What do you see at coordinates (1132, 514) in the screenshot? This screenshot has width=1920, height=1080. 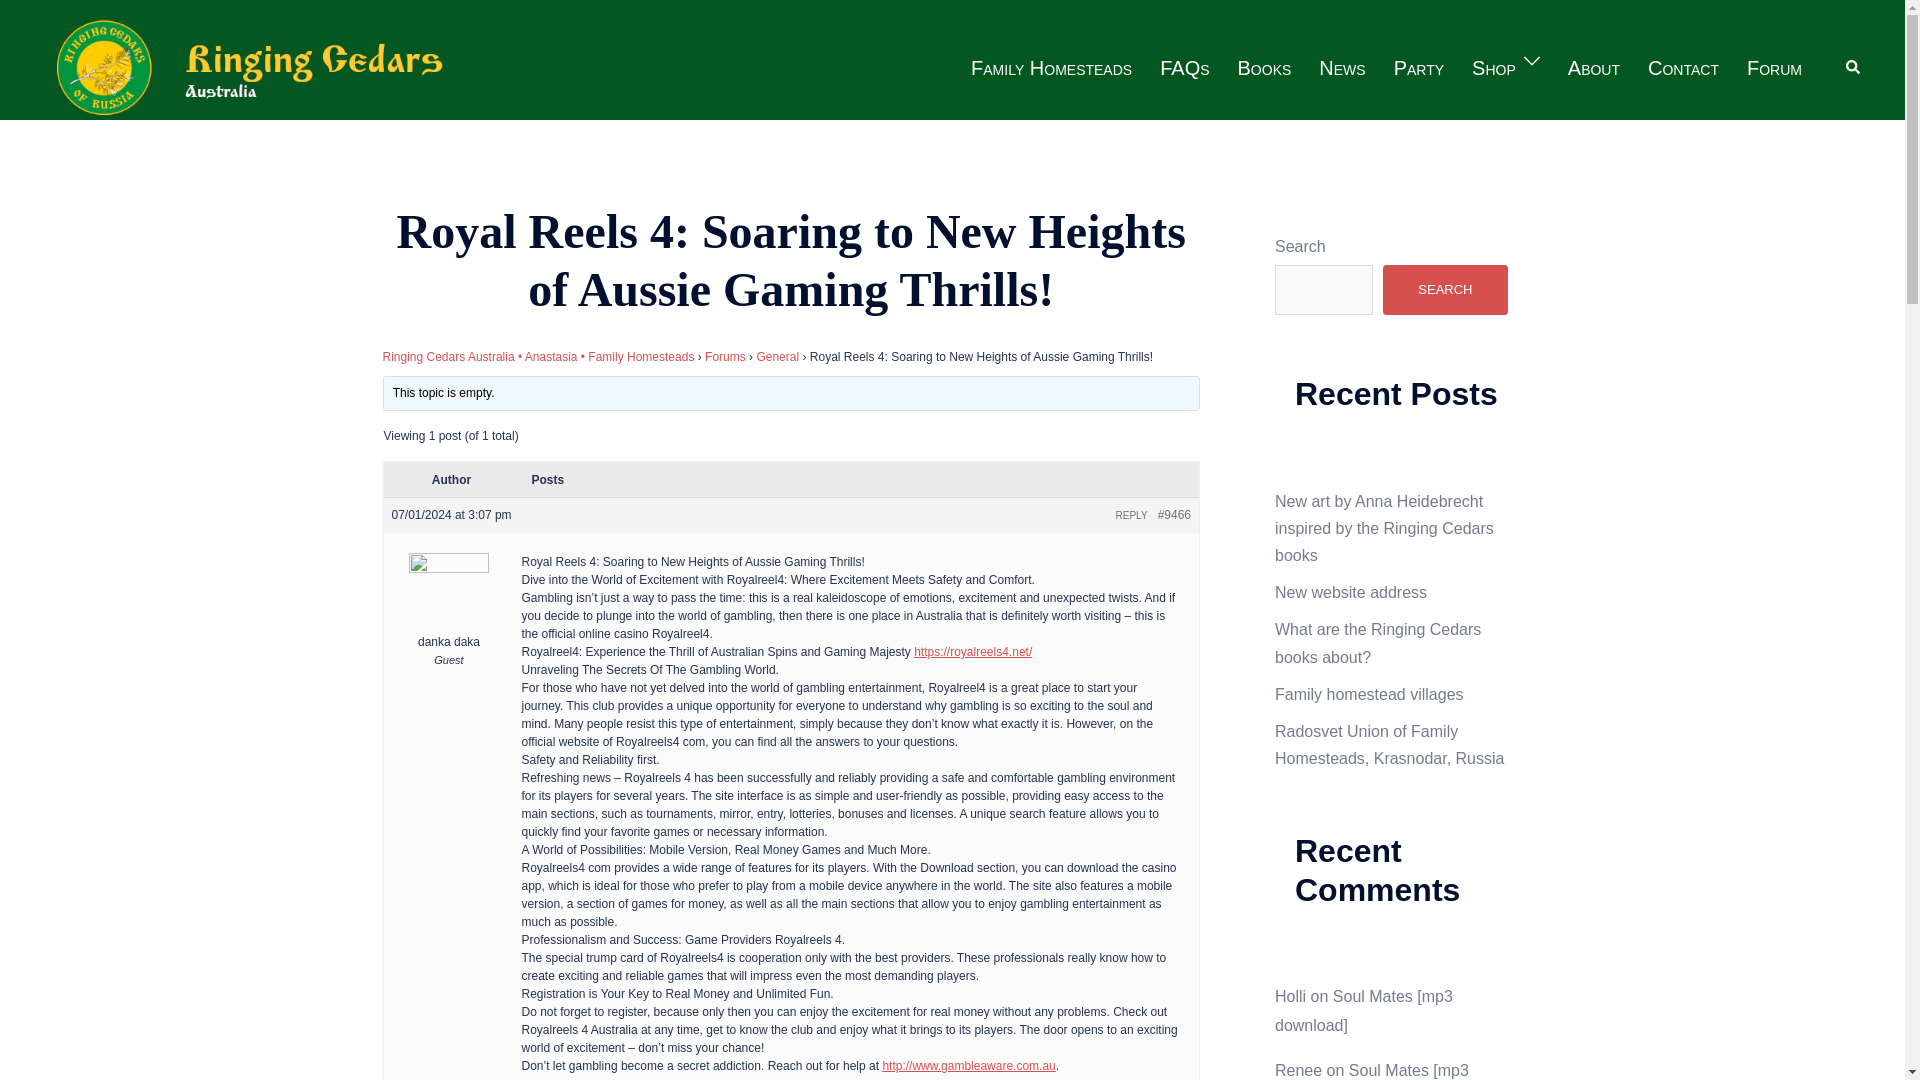 I see `REPLY` at bounding box center [1132, 514].